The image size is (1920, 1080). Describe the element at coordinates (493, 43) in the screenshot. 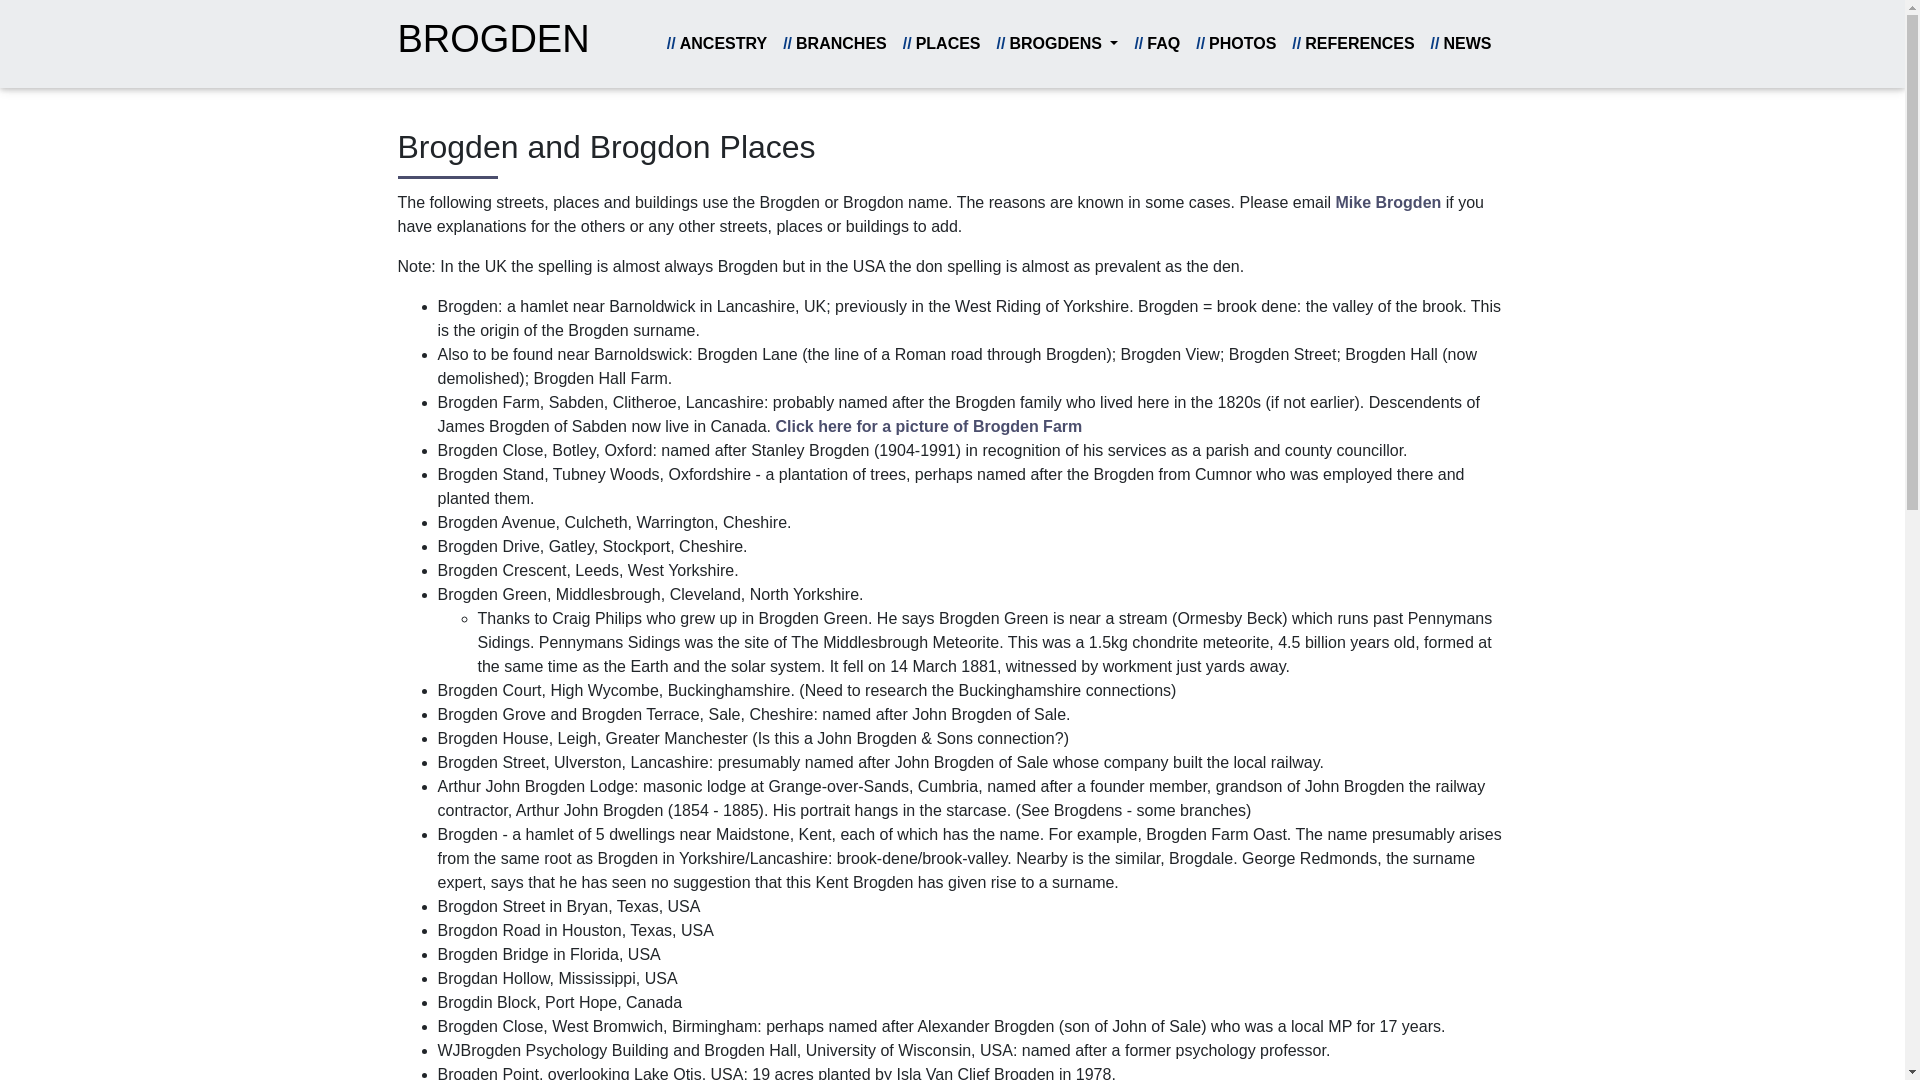

I see `Brogden Family History` at that location.